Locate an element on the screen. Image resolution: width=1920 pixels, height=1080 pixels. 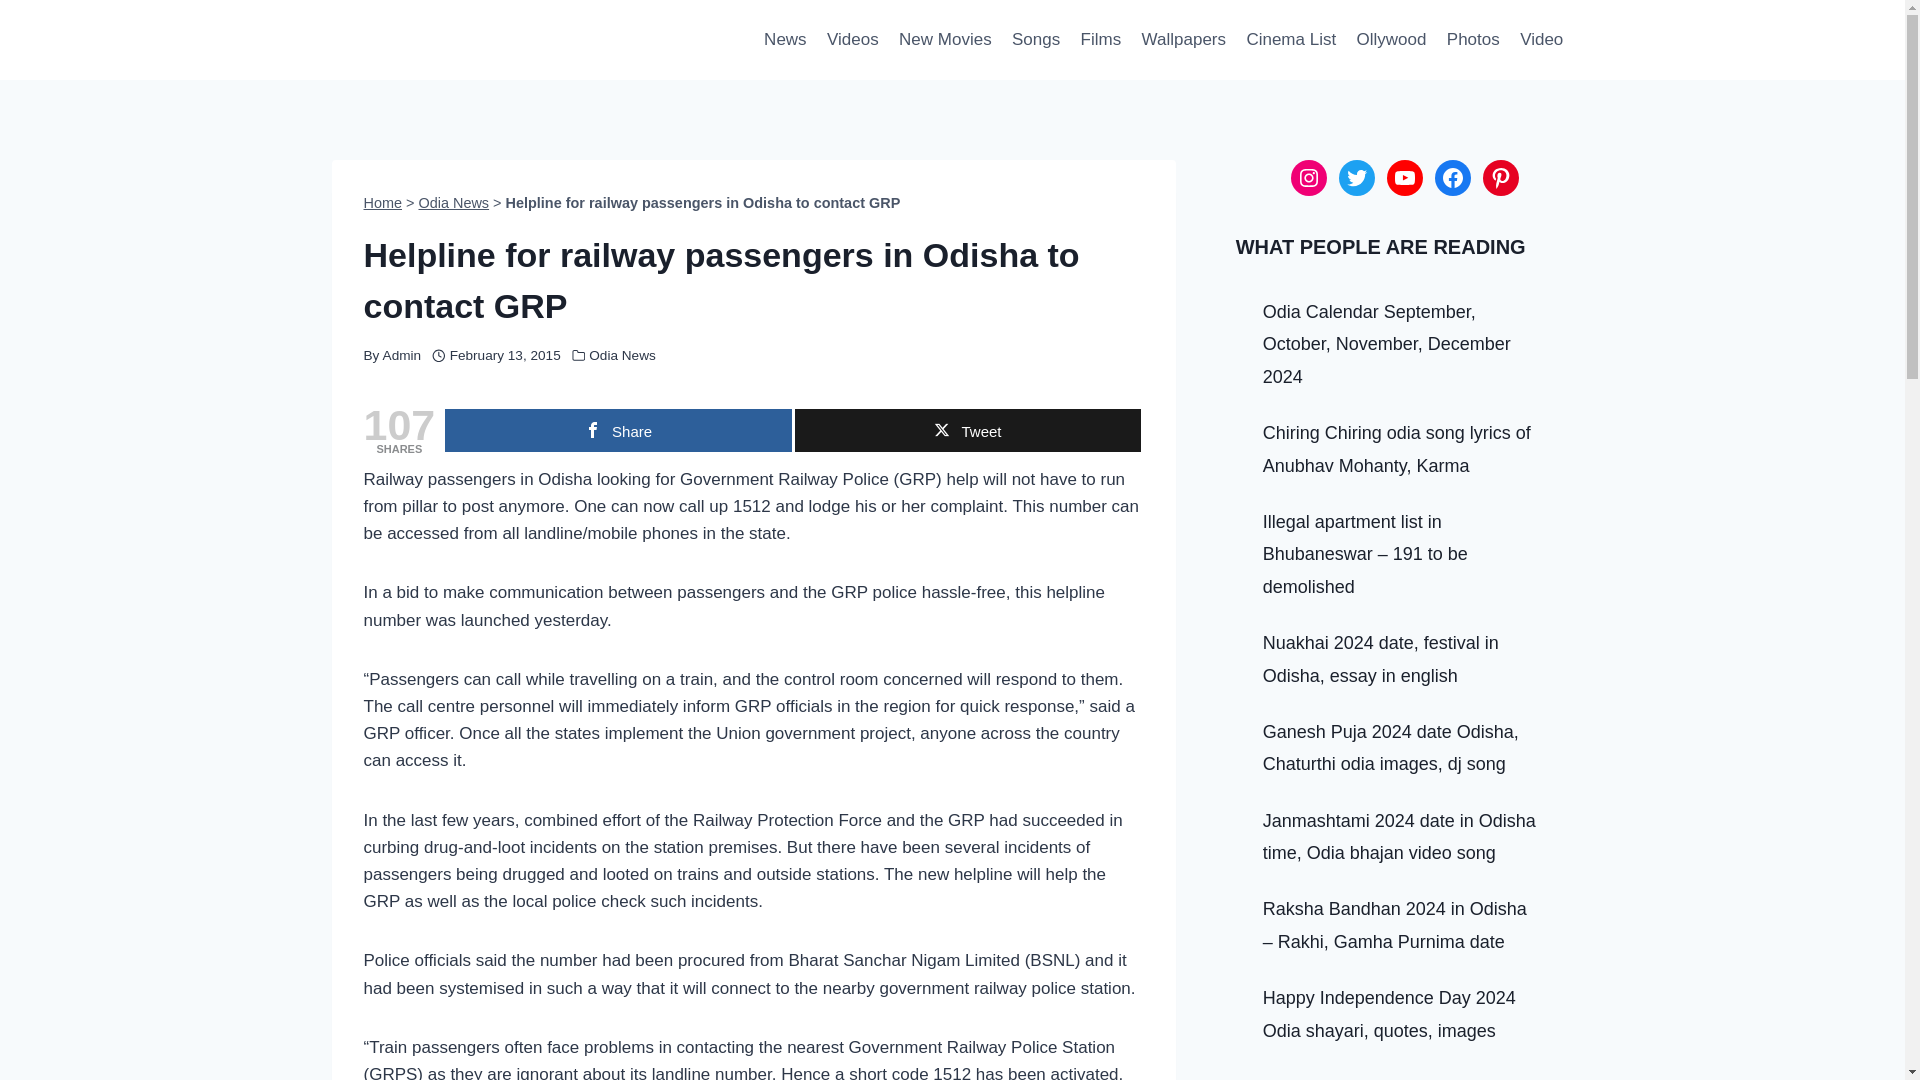
Tweet is located at coordinates (967, 430).